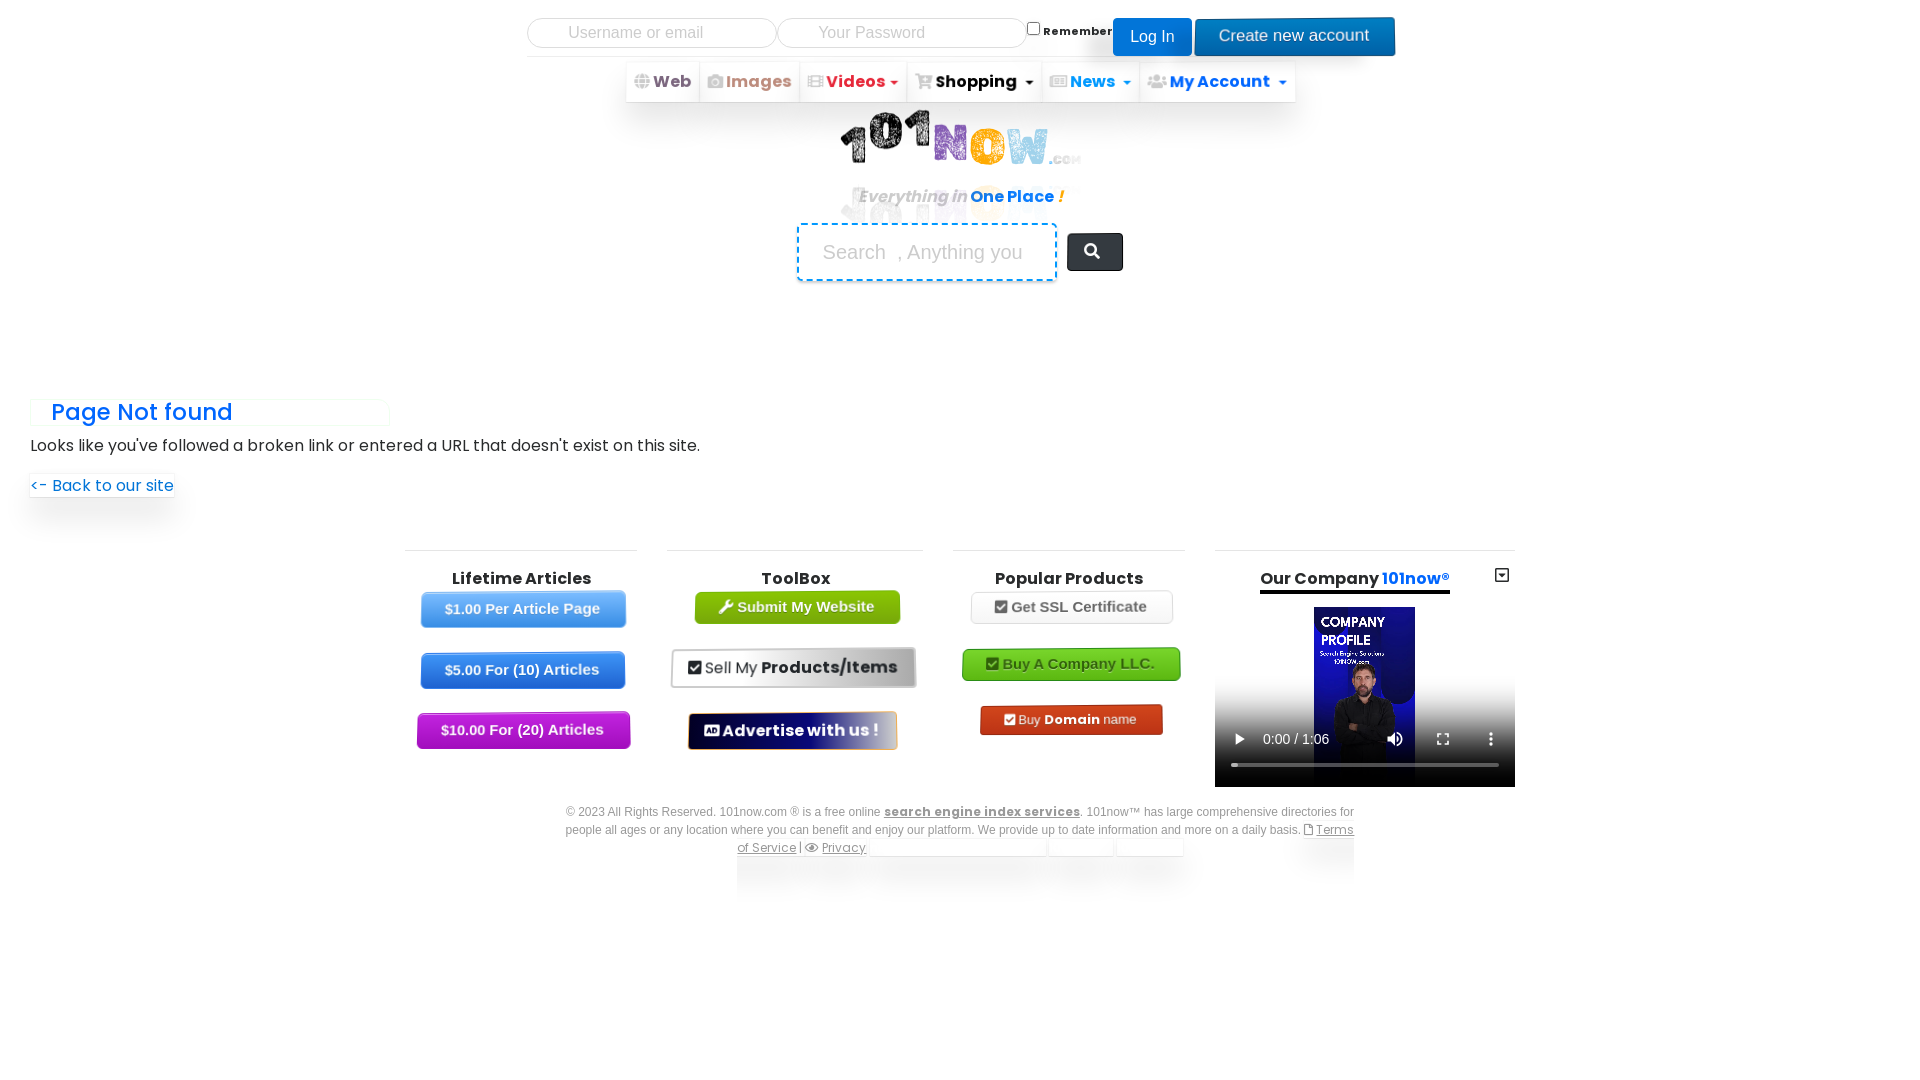 The width and height of the screenshot is (1920, 1080). What do you see at coordinates (1218, 81) in the screenshot?
I see `My Account` at bounding box center [1218, 81].